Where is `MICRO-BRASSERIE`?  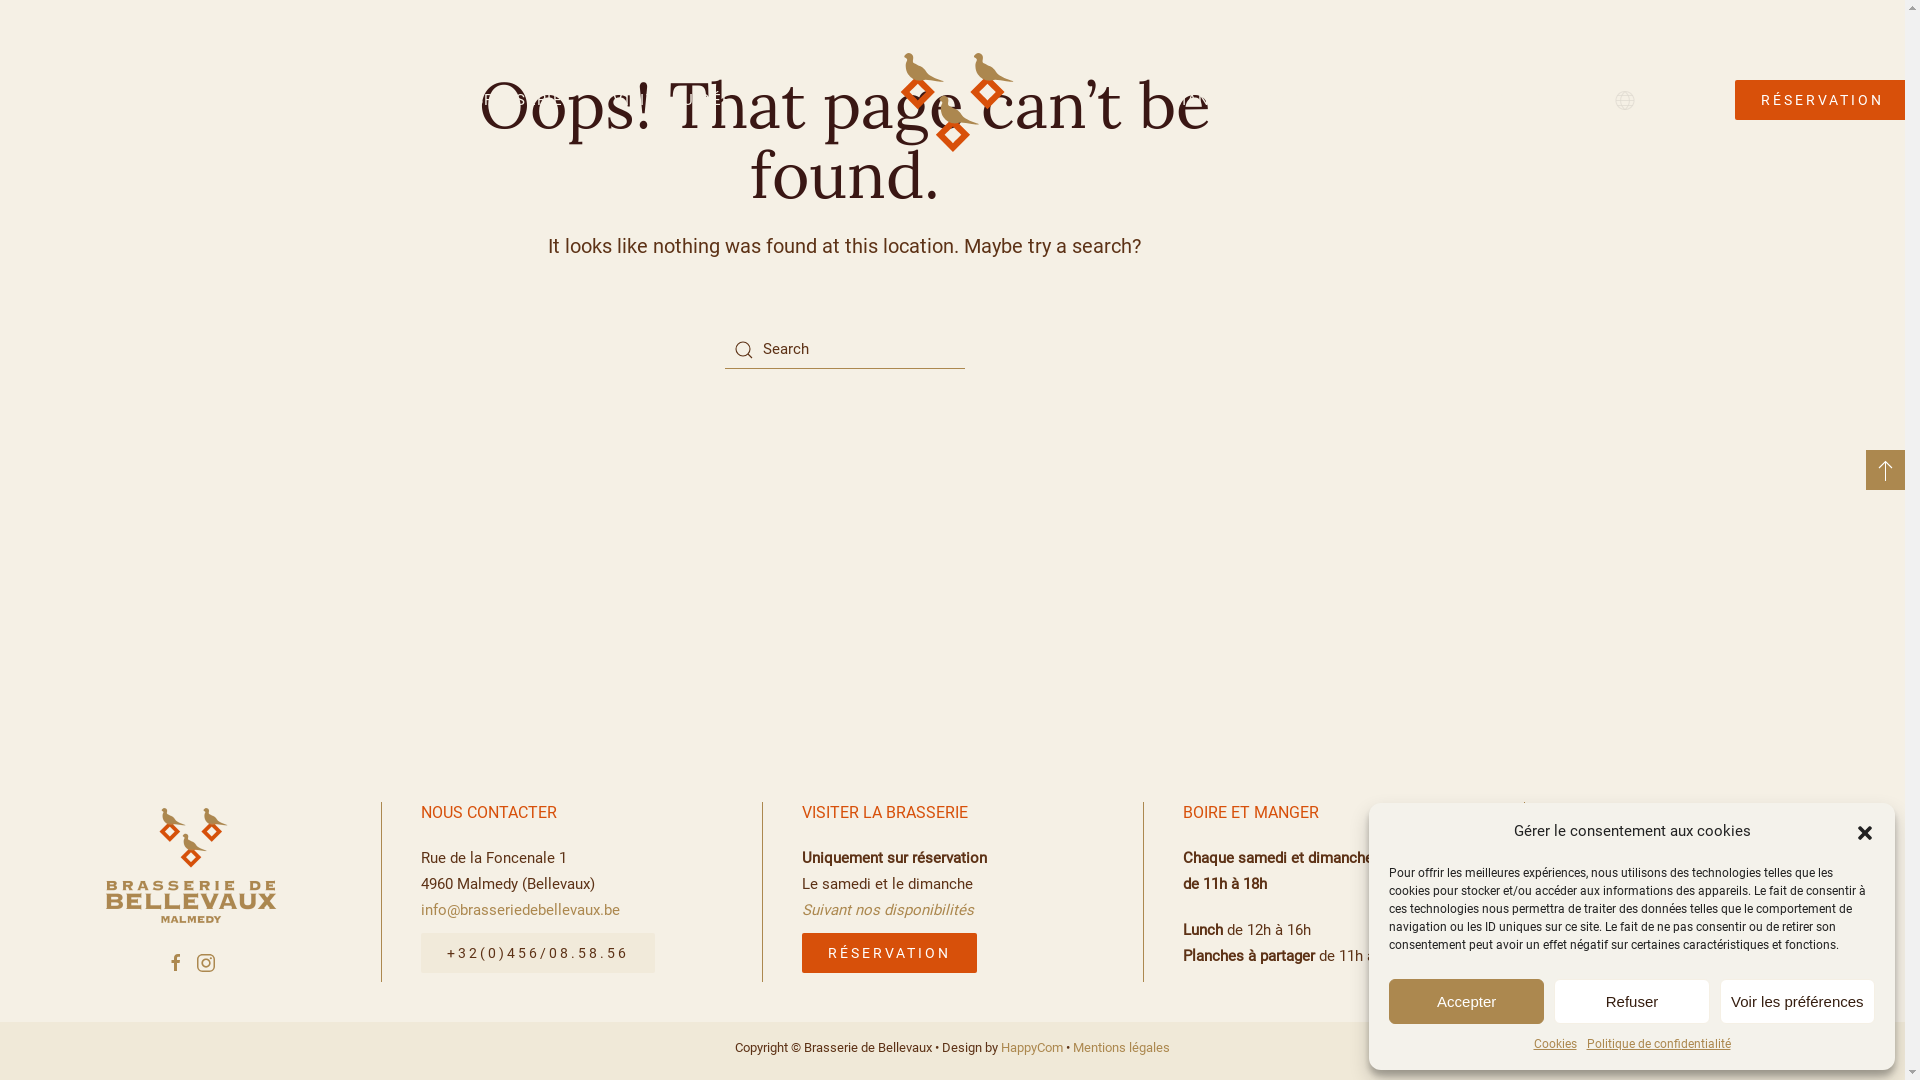 MICRO-BRASSERIE is located at coordinates (489, 100).